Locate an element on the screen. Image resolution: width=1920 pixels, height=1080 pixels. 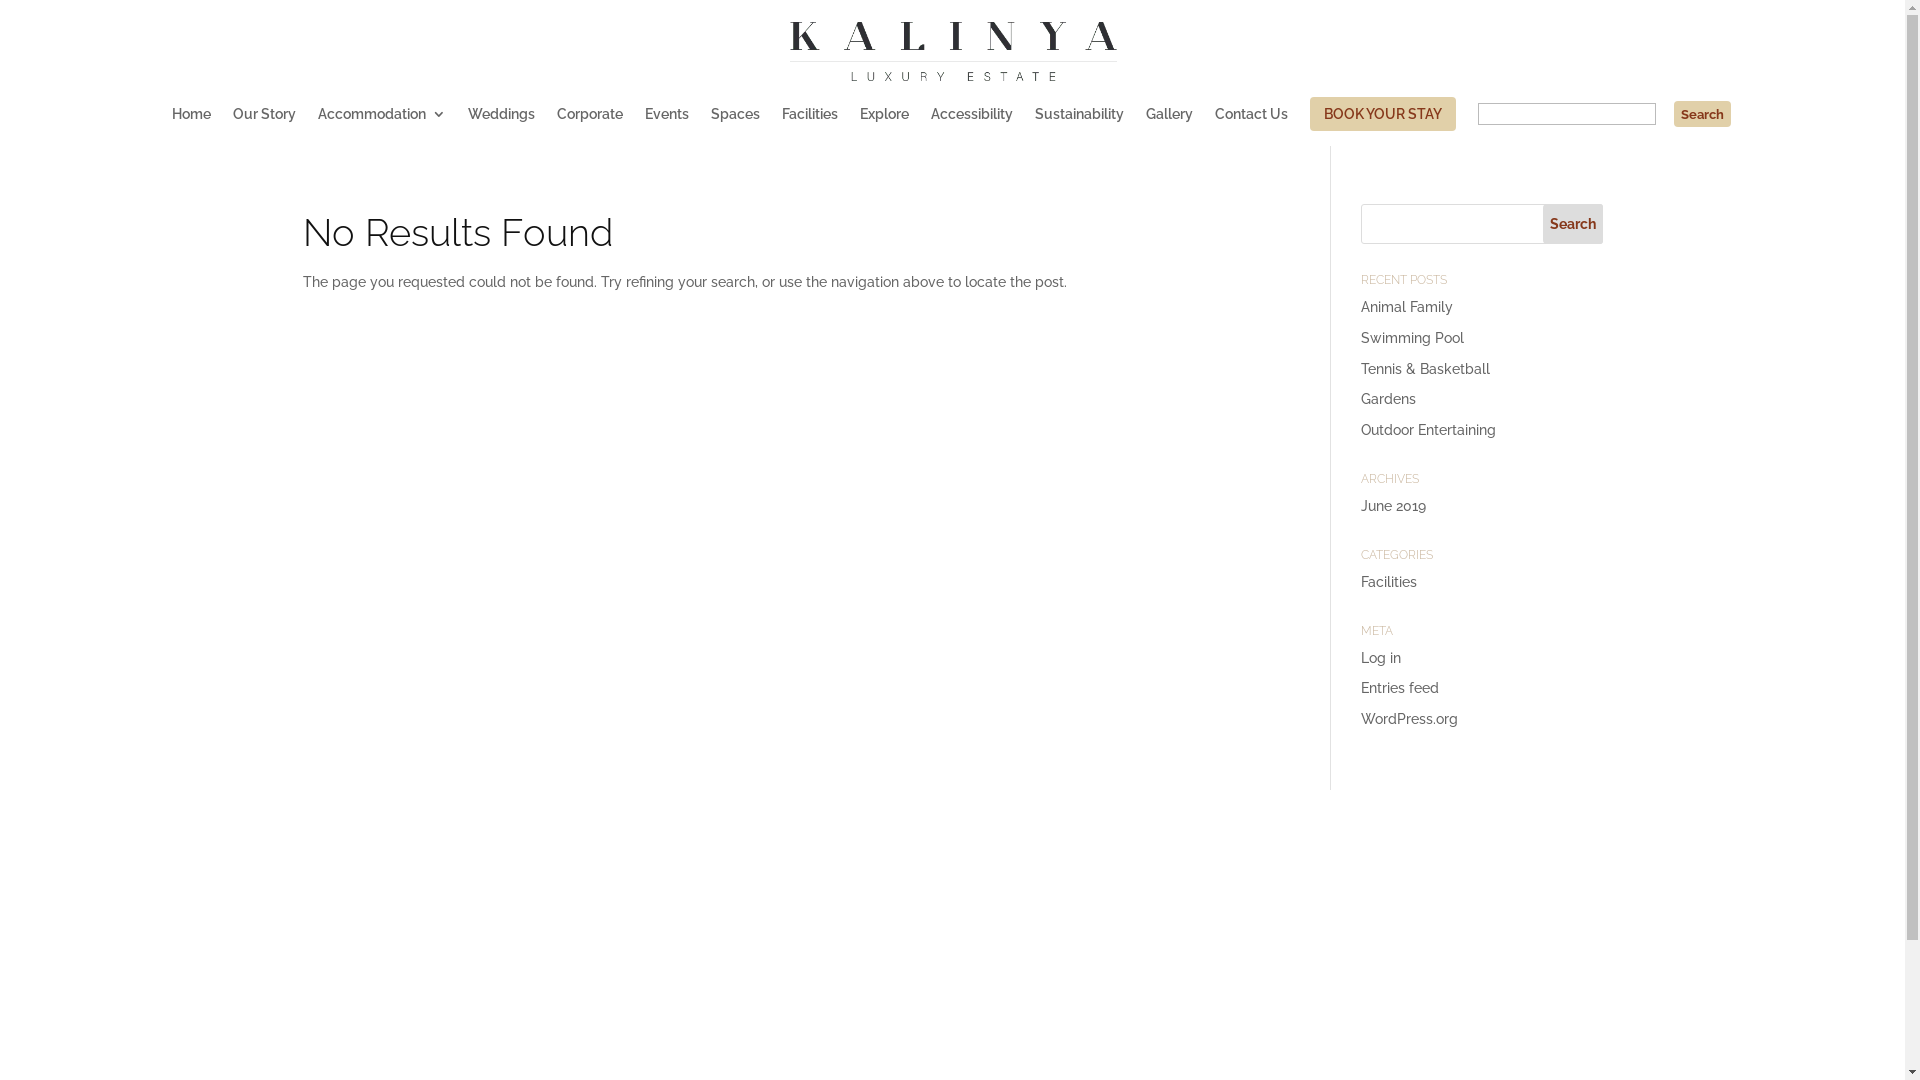
Log in is located at coordinates (1381, 658).